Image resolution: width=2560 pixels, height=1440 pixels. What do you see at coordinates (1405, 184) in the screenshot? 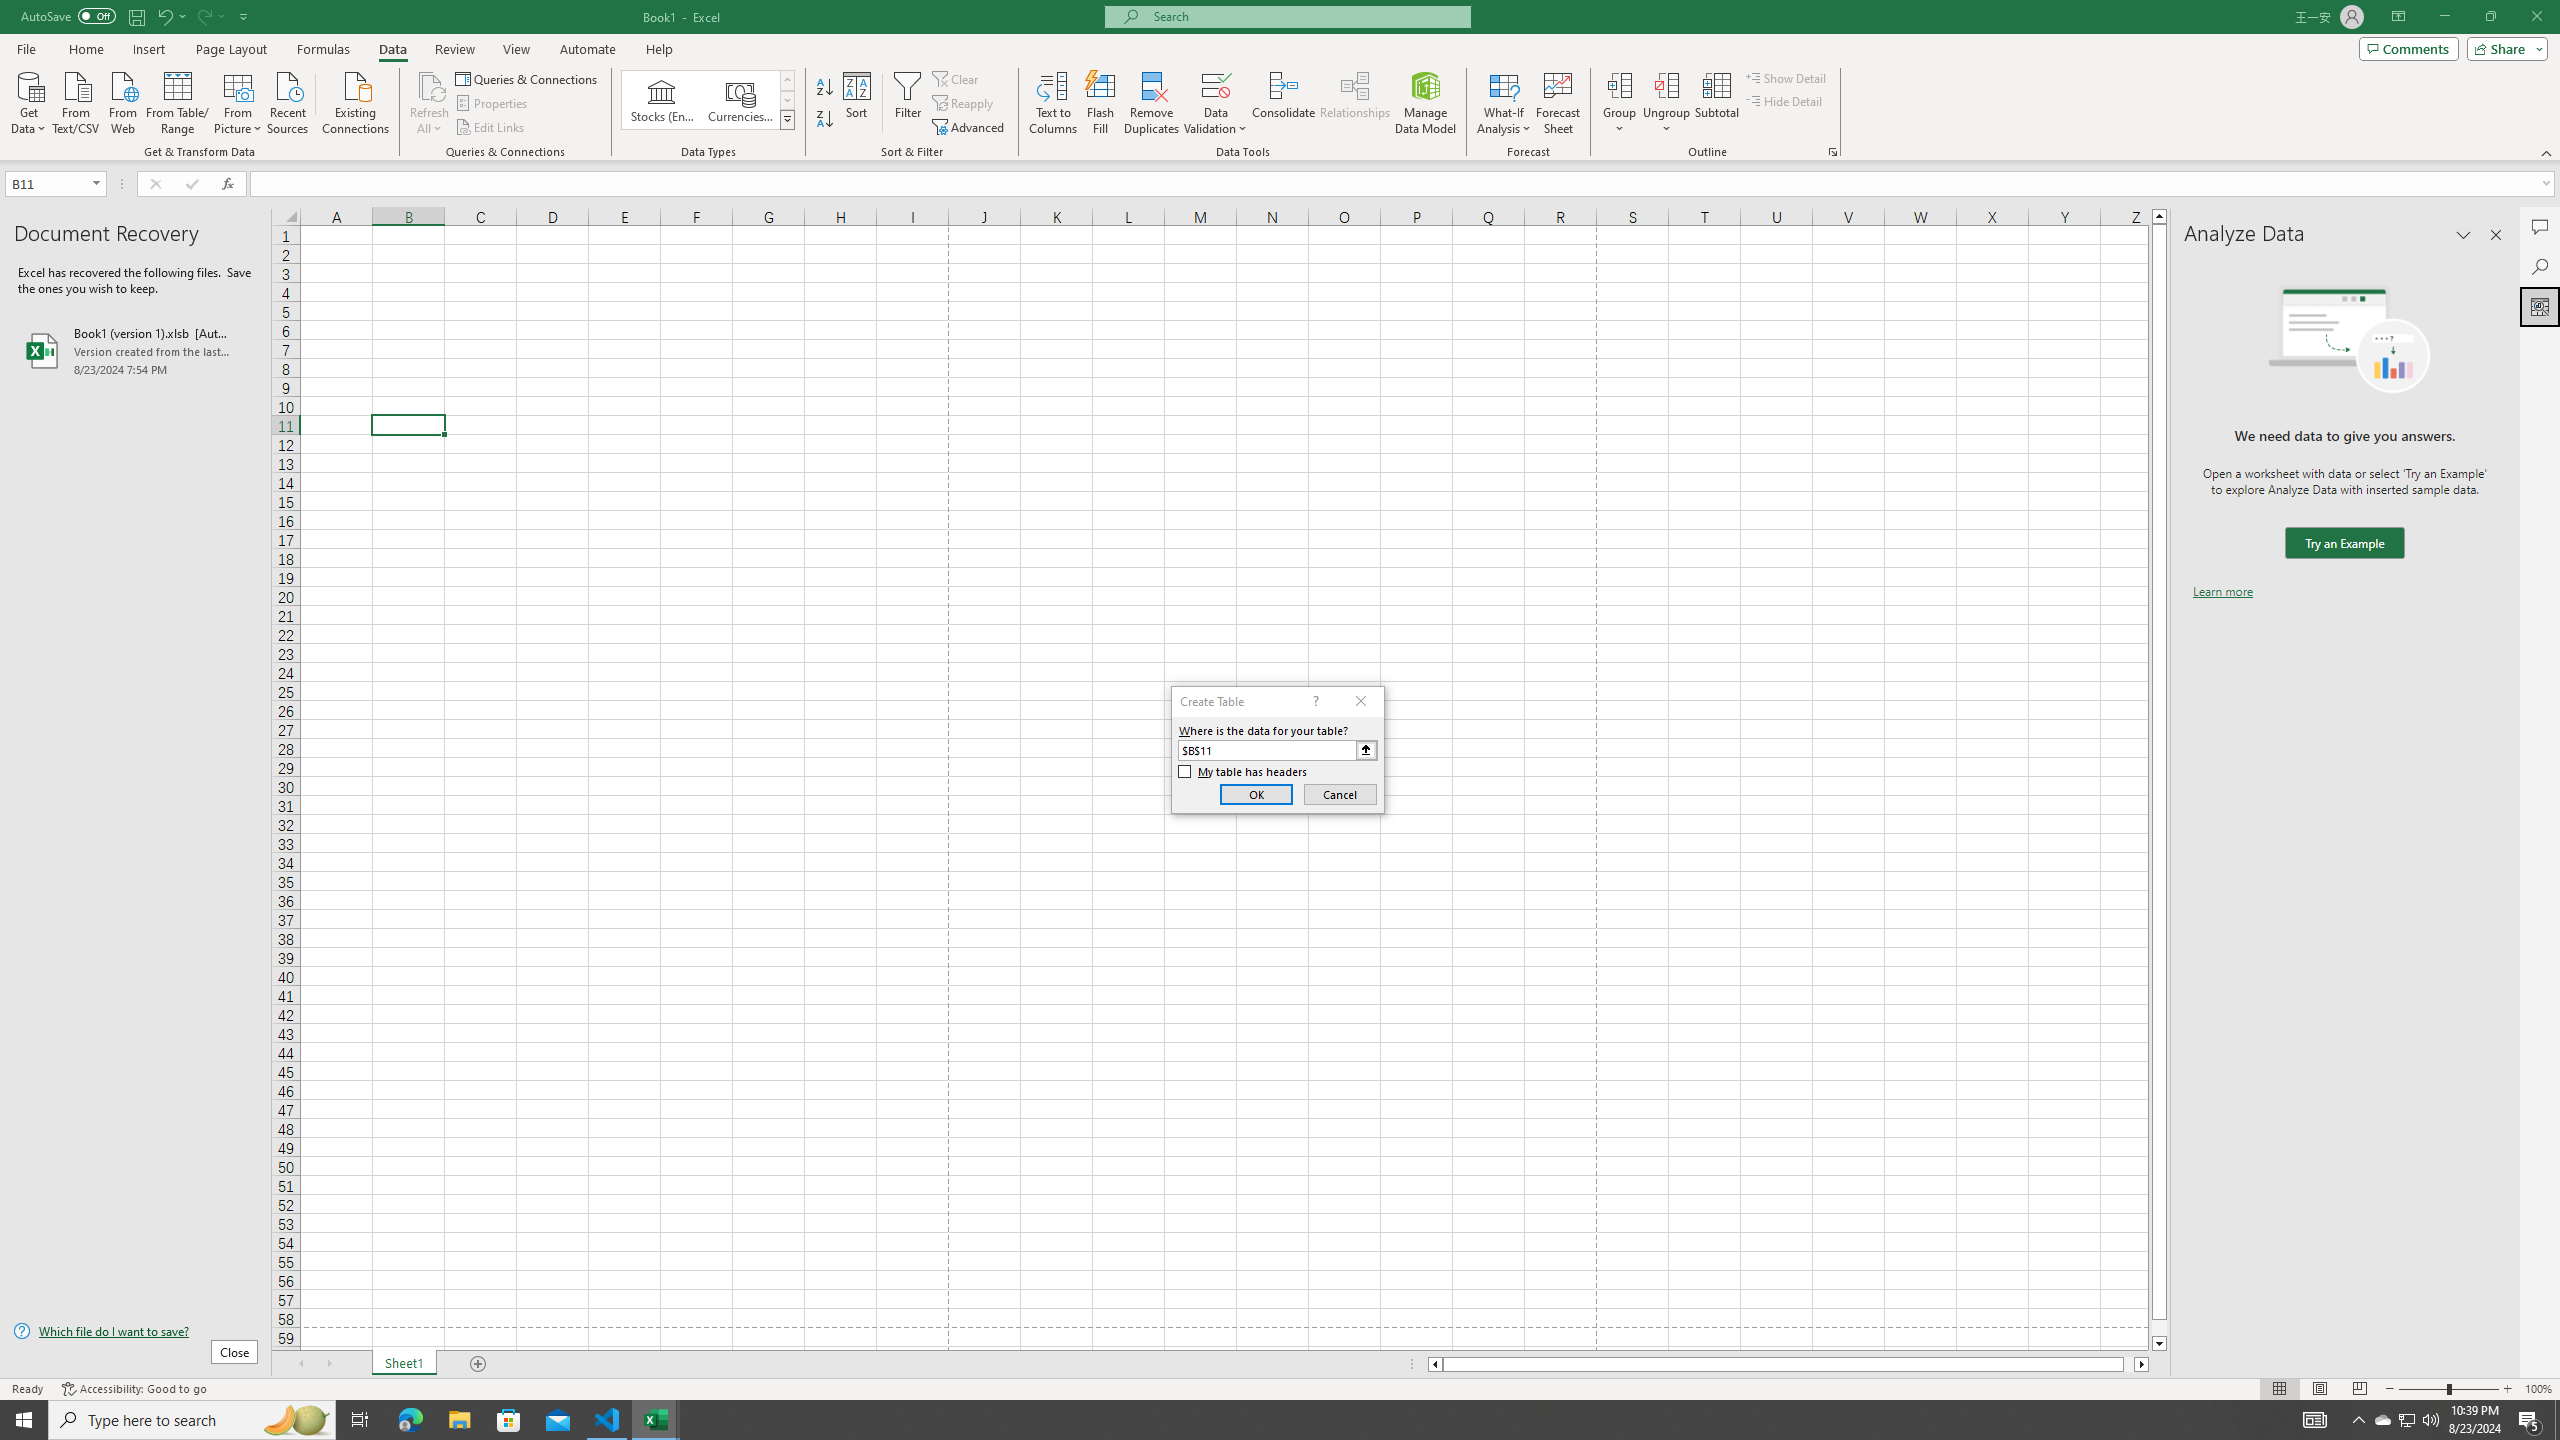
I see `Formula Bar` at bounding box center [1405, 184].